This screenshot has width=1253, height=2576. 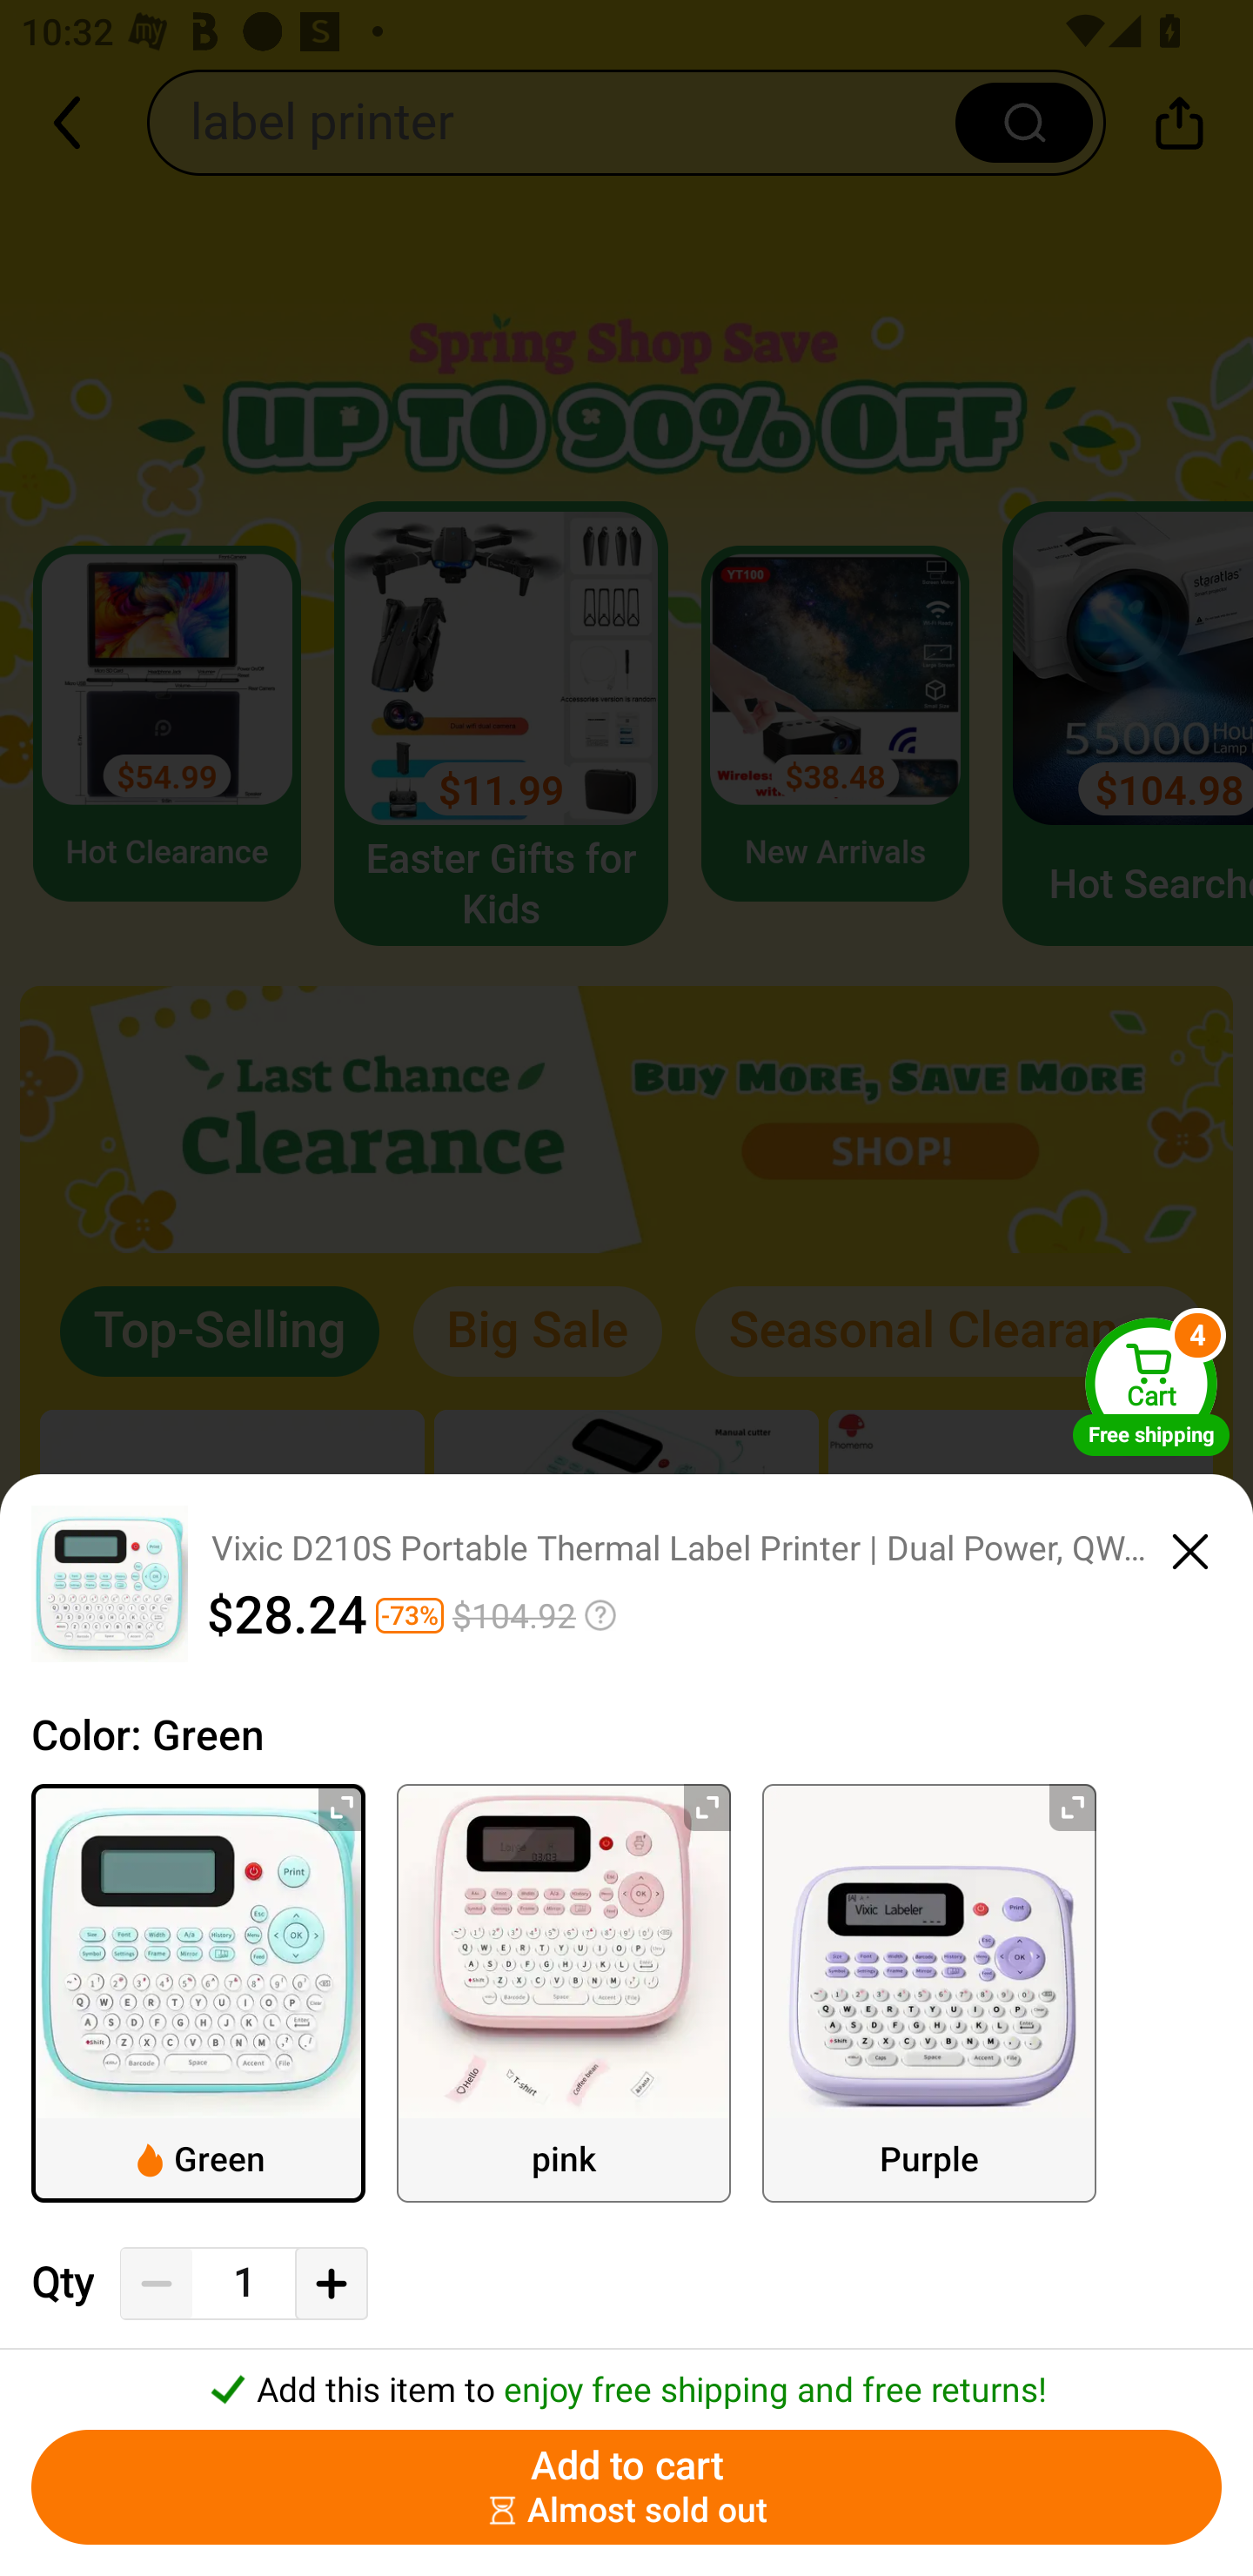 What do you see at coordinates (198, 1993) in the screenshot?
I see `Green ￼Green` at bounding box center [198, 1993].